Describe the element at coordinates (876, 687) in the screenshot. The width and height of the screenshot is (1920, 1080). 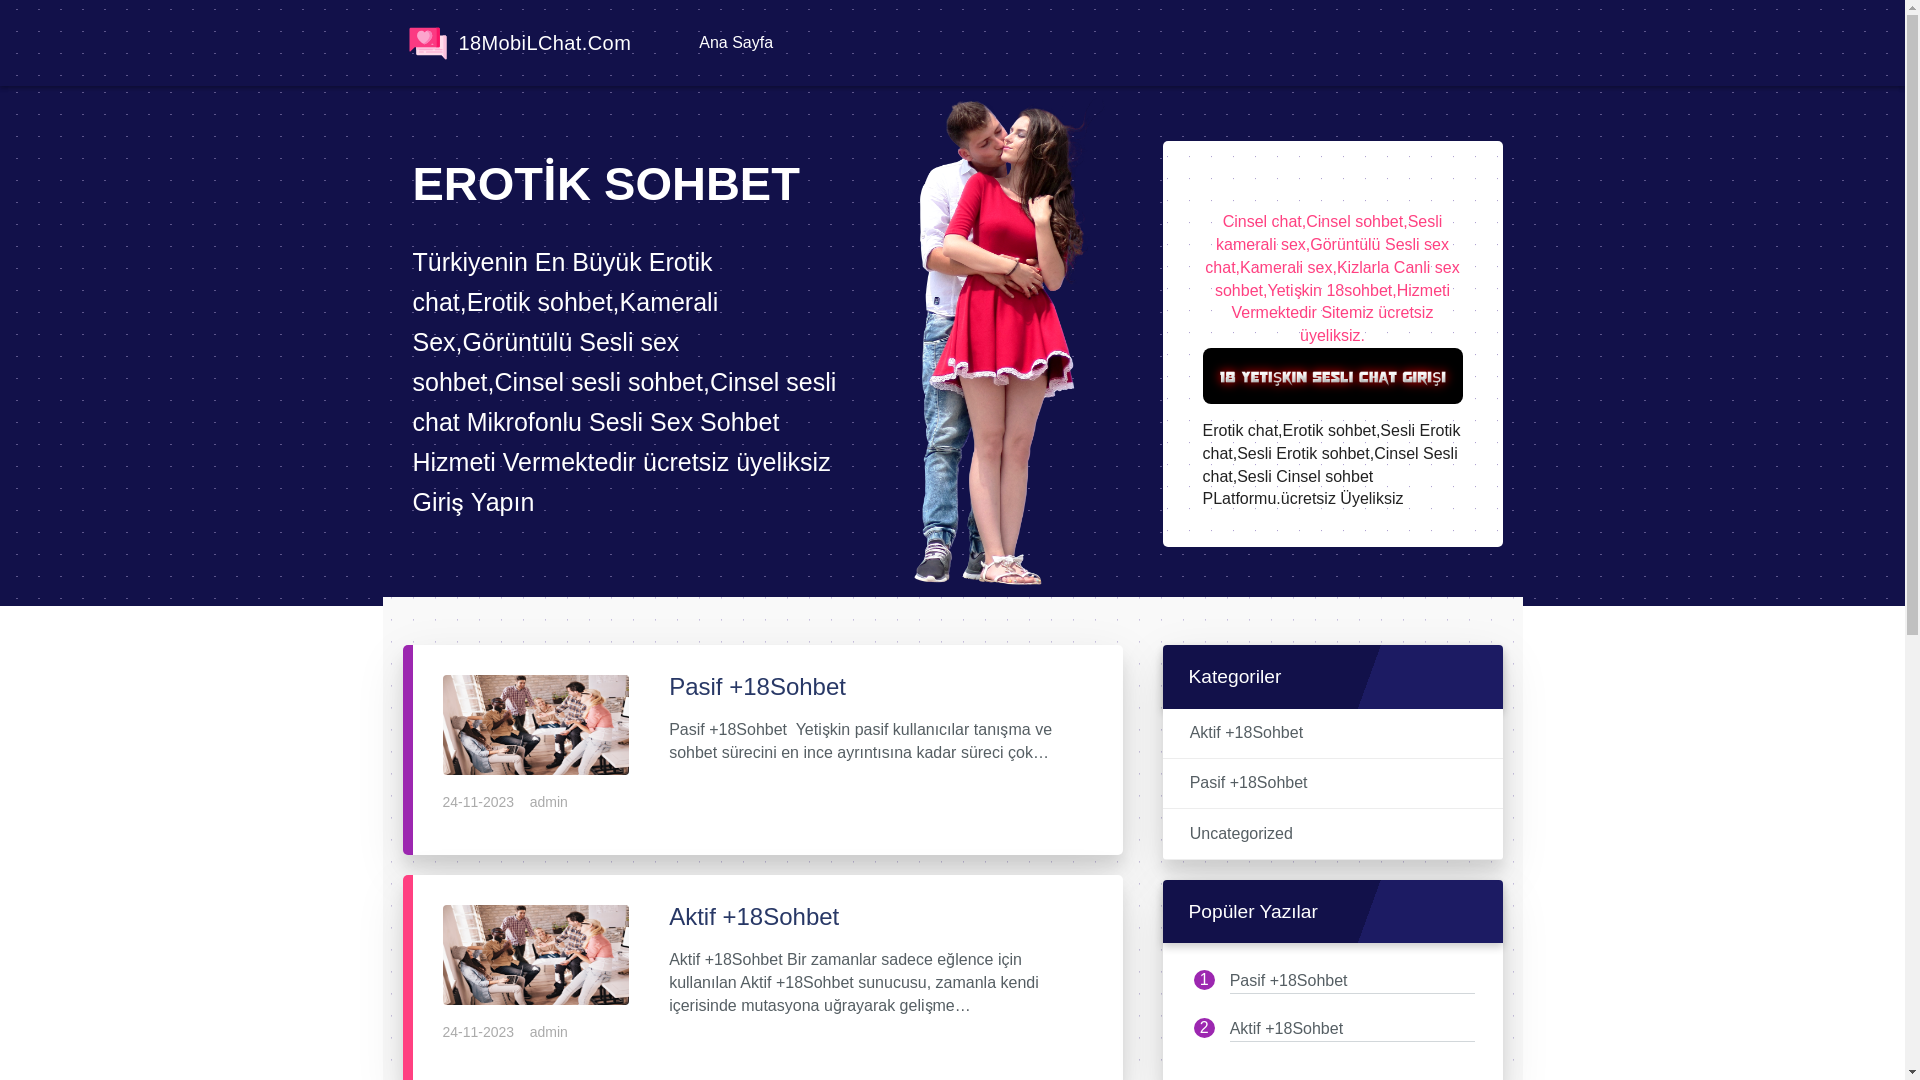
I see `Pasif +18Sohbet` at that location.